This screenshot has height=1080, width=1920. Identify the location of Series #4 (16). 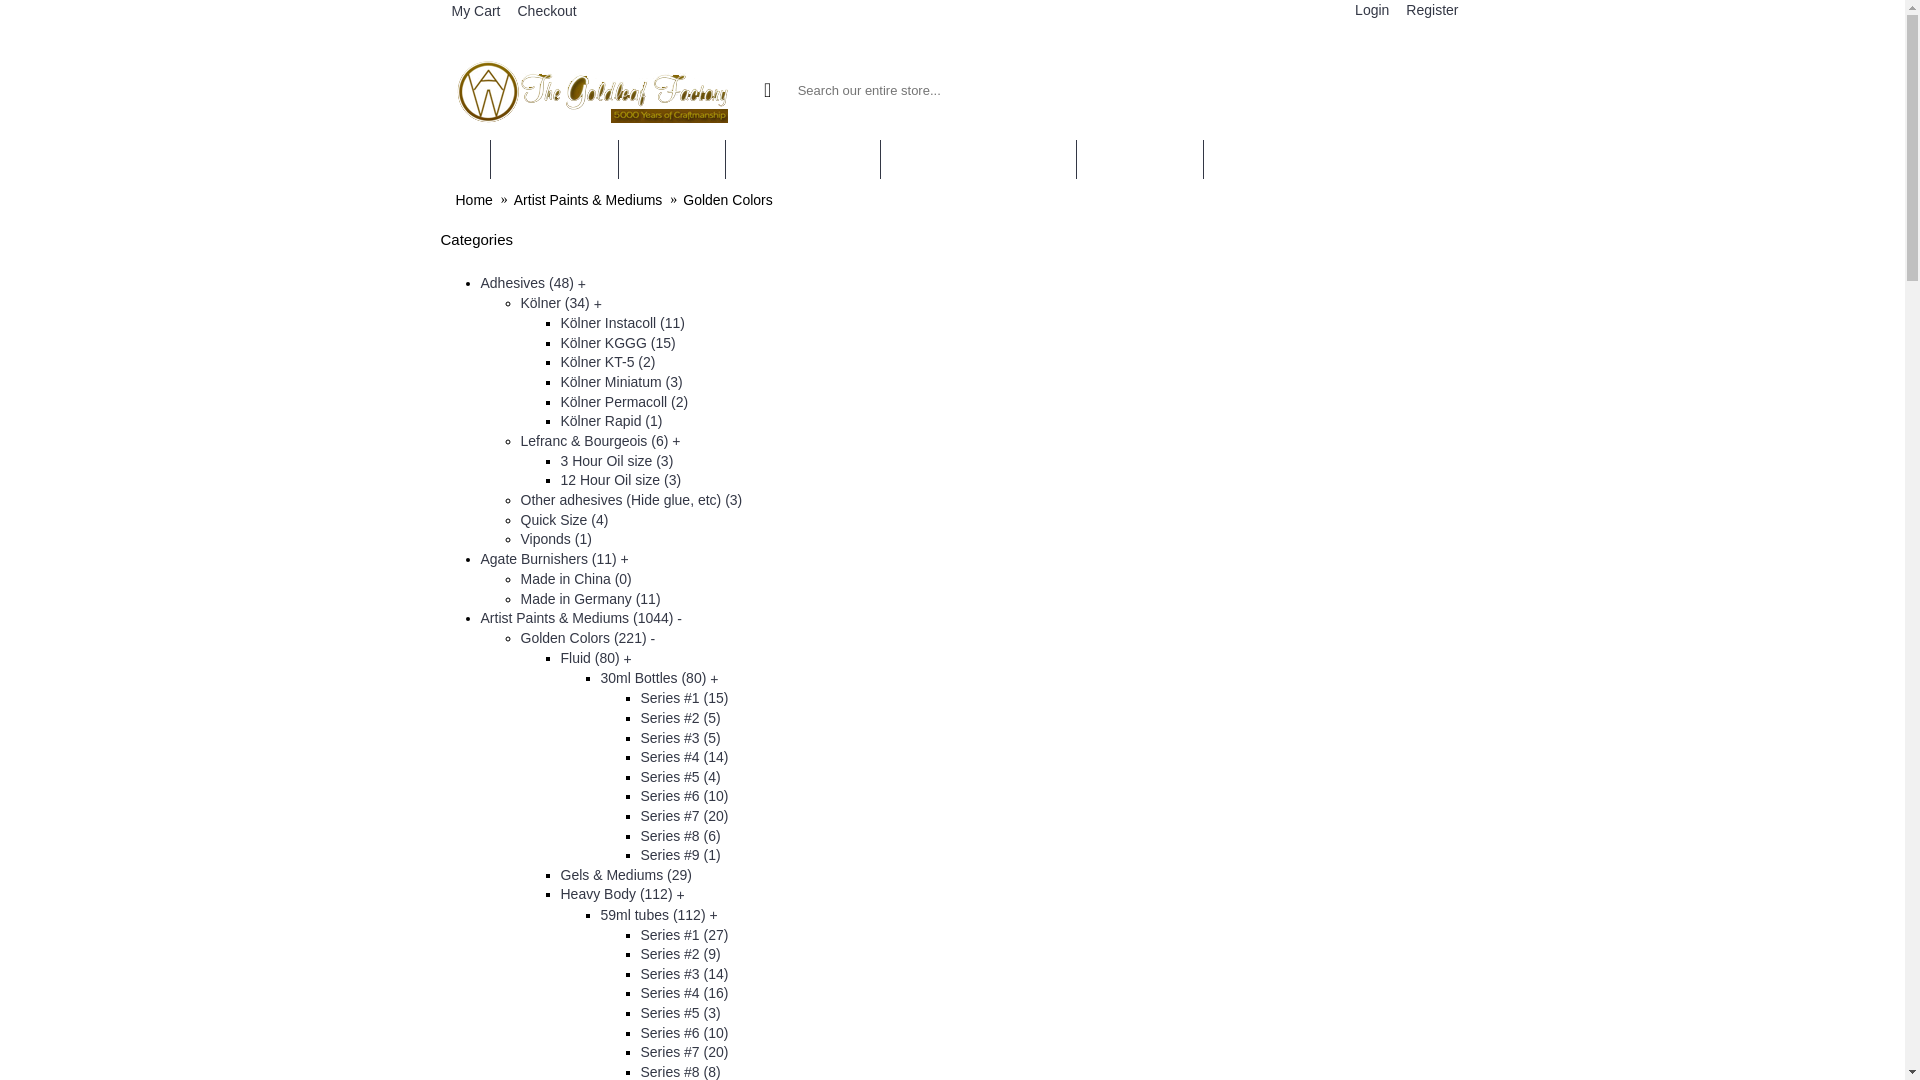
(684, 993).